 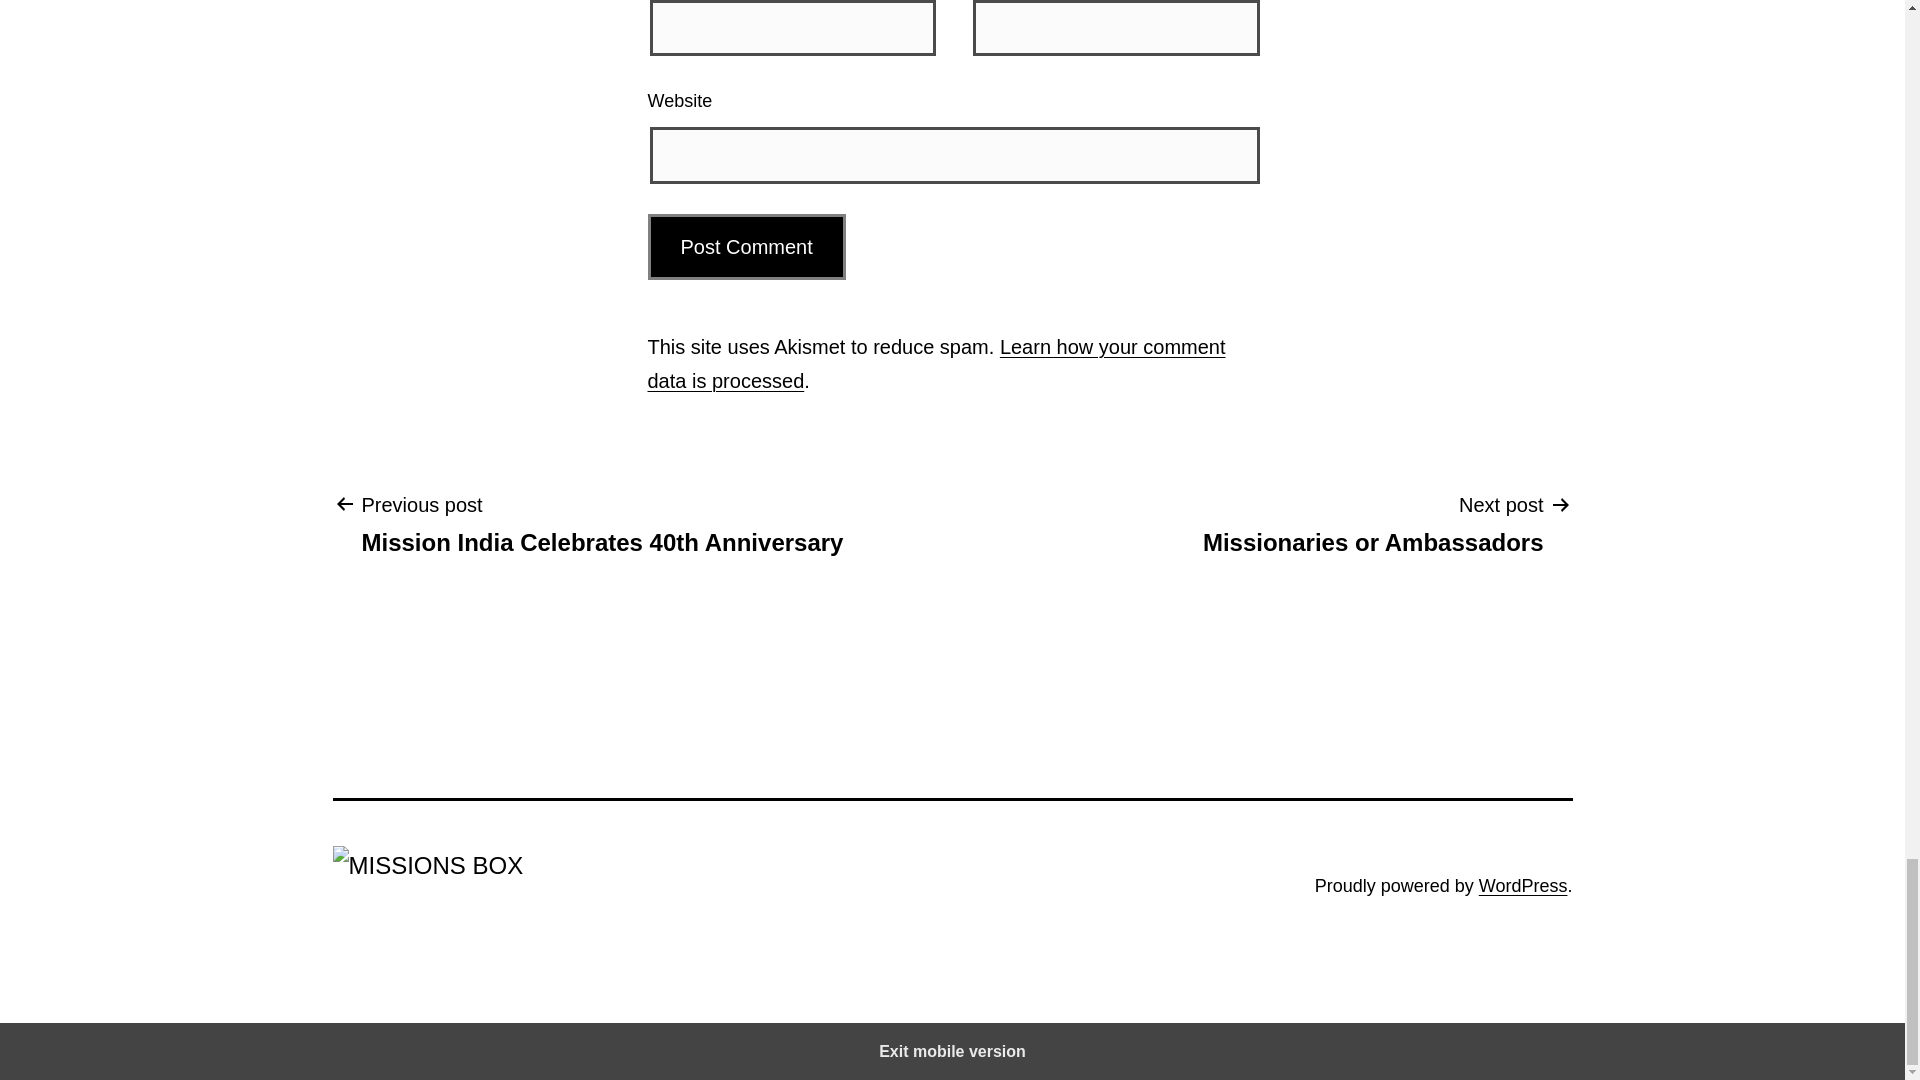 I want to click on Post Comment, so click(x=1523, y=886).